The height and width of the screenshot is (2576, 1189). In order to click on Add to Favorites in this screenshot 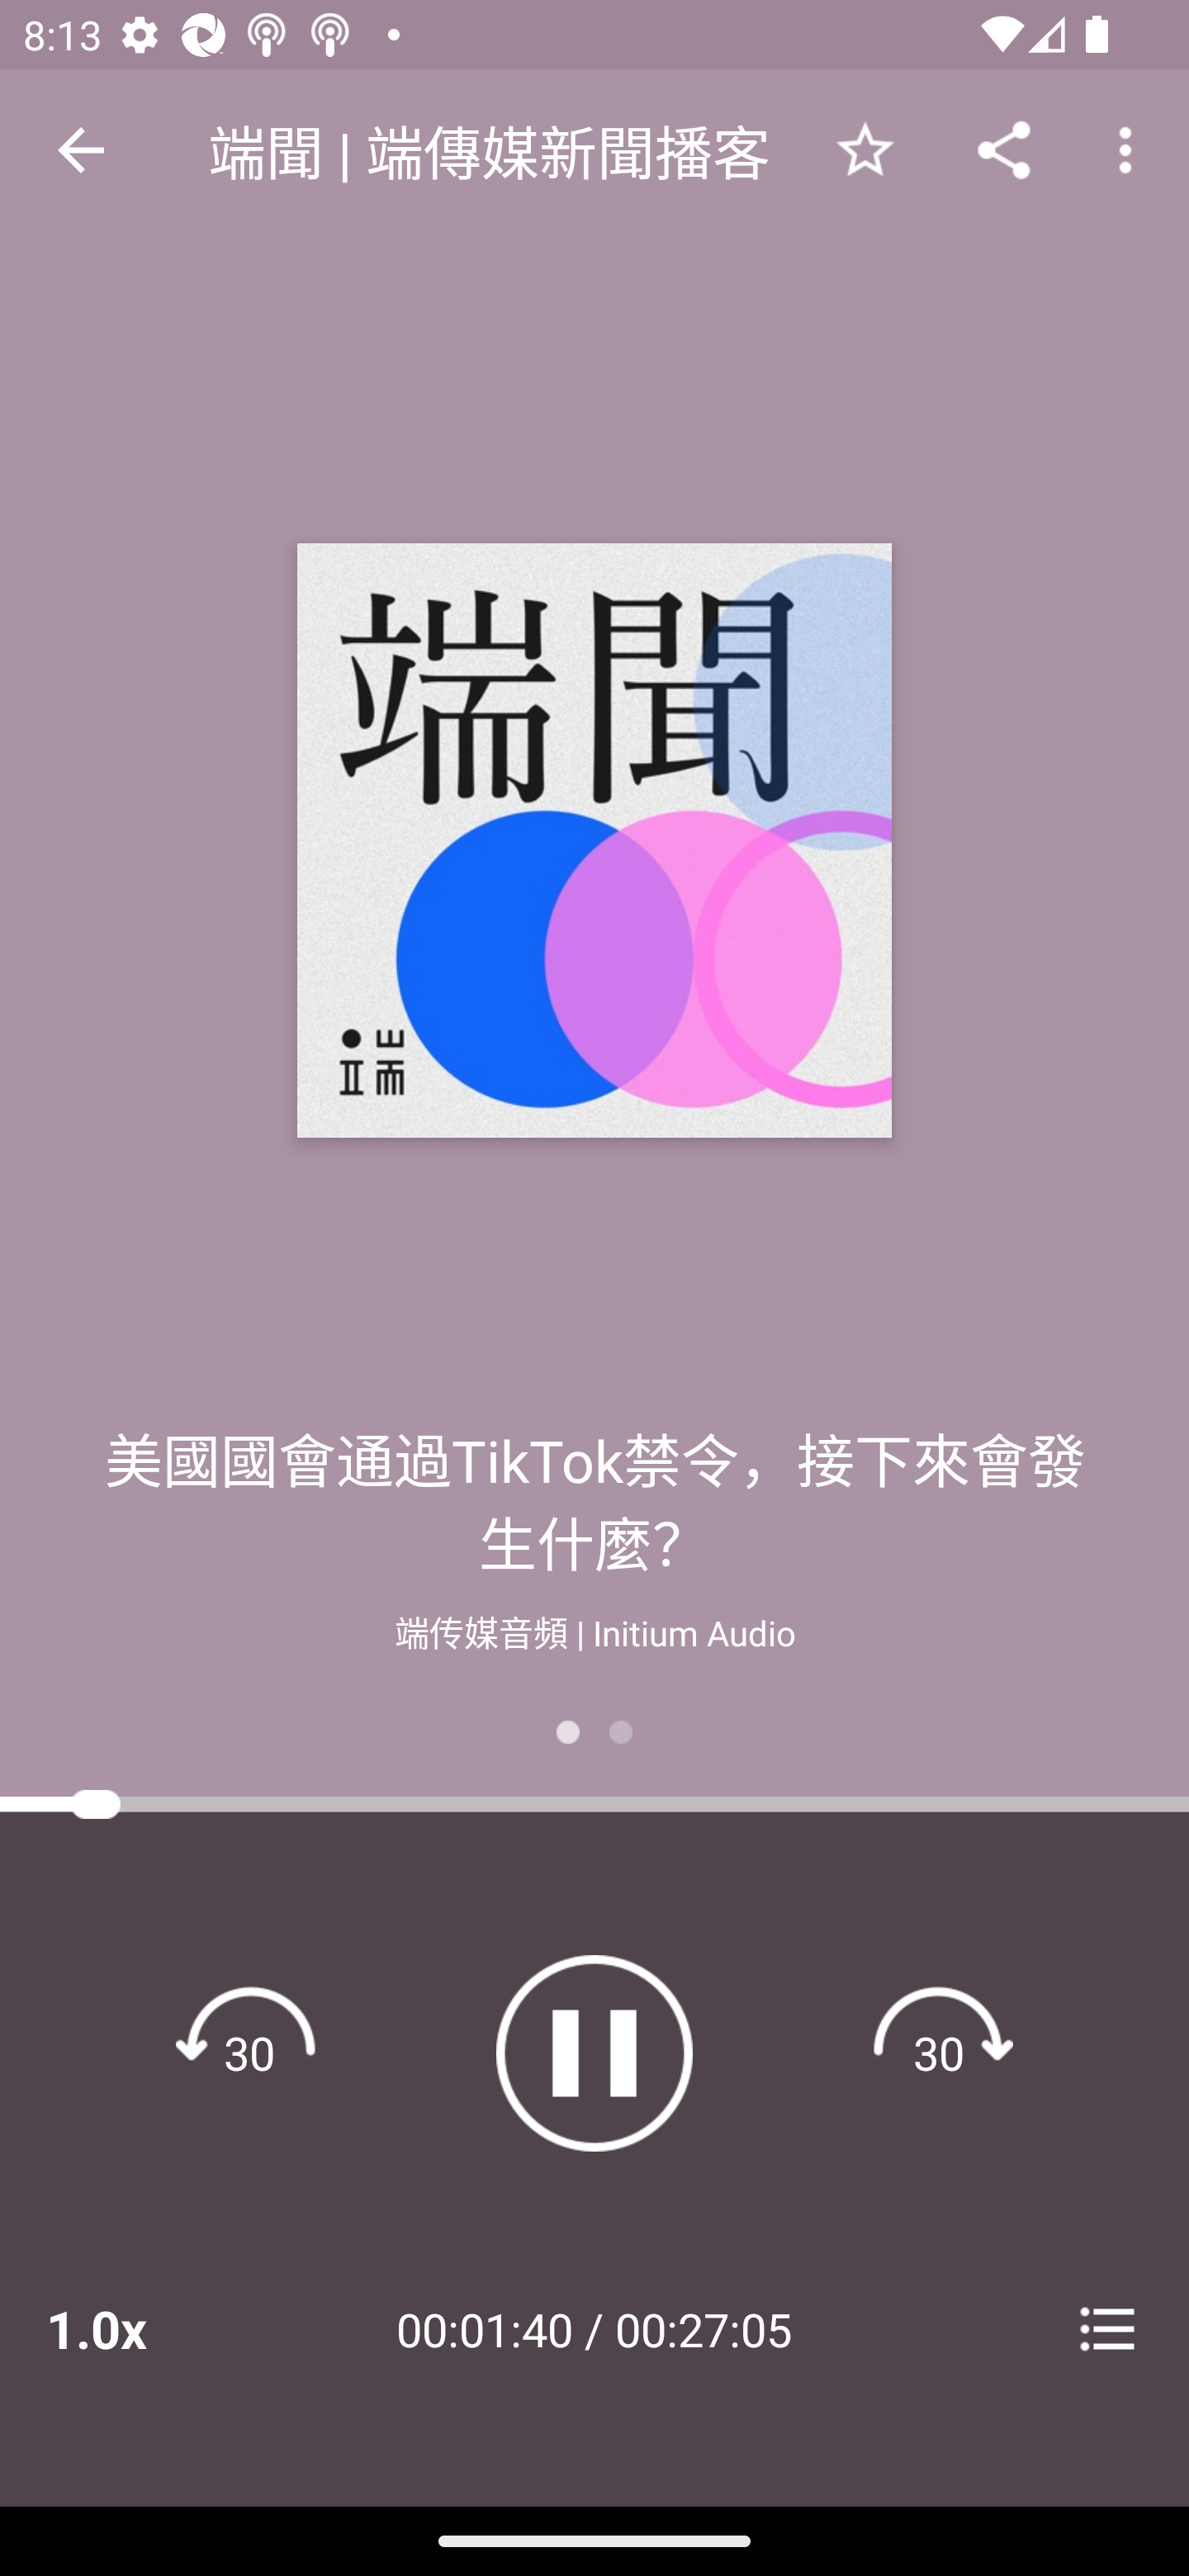, I will do `click(865, 149)`.